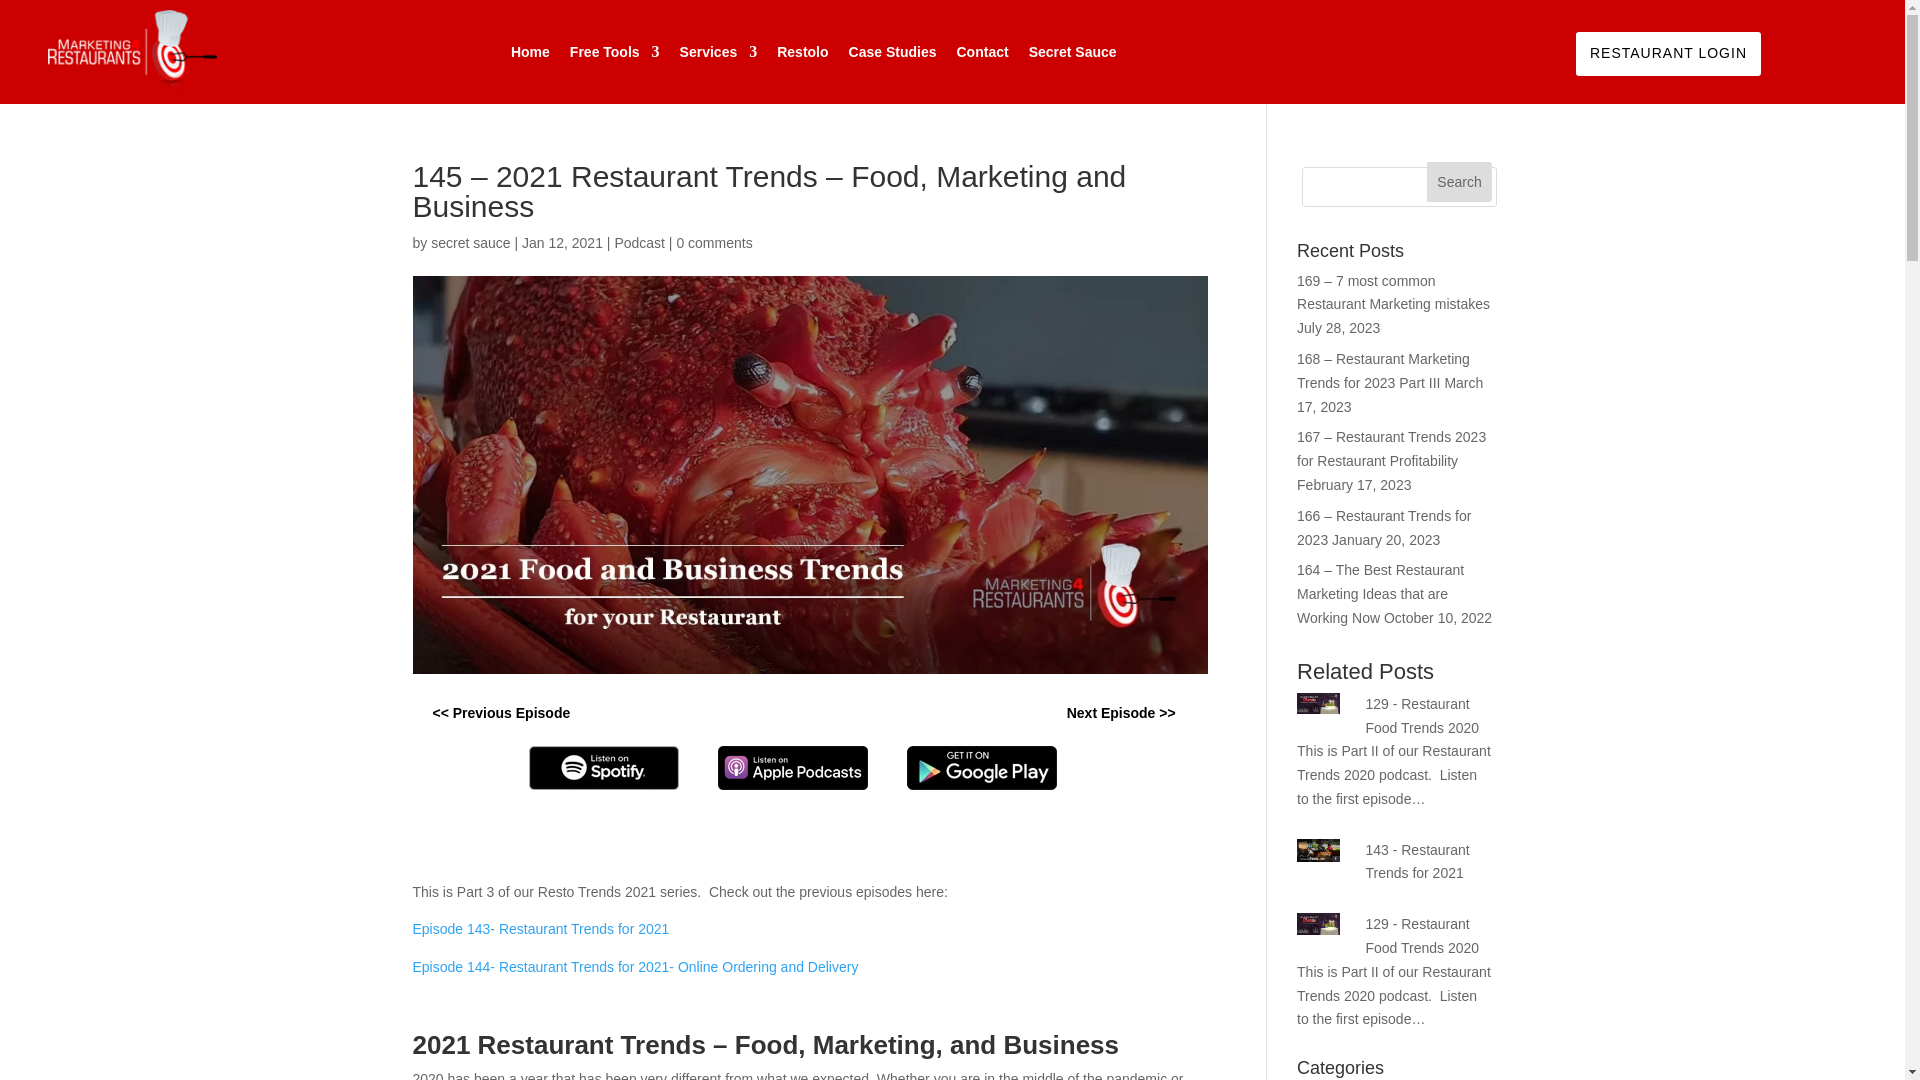  What do you see at coordinates (1460, 182) in the screenshot?
I see `Search` at bounding box center [1460, 182].